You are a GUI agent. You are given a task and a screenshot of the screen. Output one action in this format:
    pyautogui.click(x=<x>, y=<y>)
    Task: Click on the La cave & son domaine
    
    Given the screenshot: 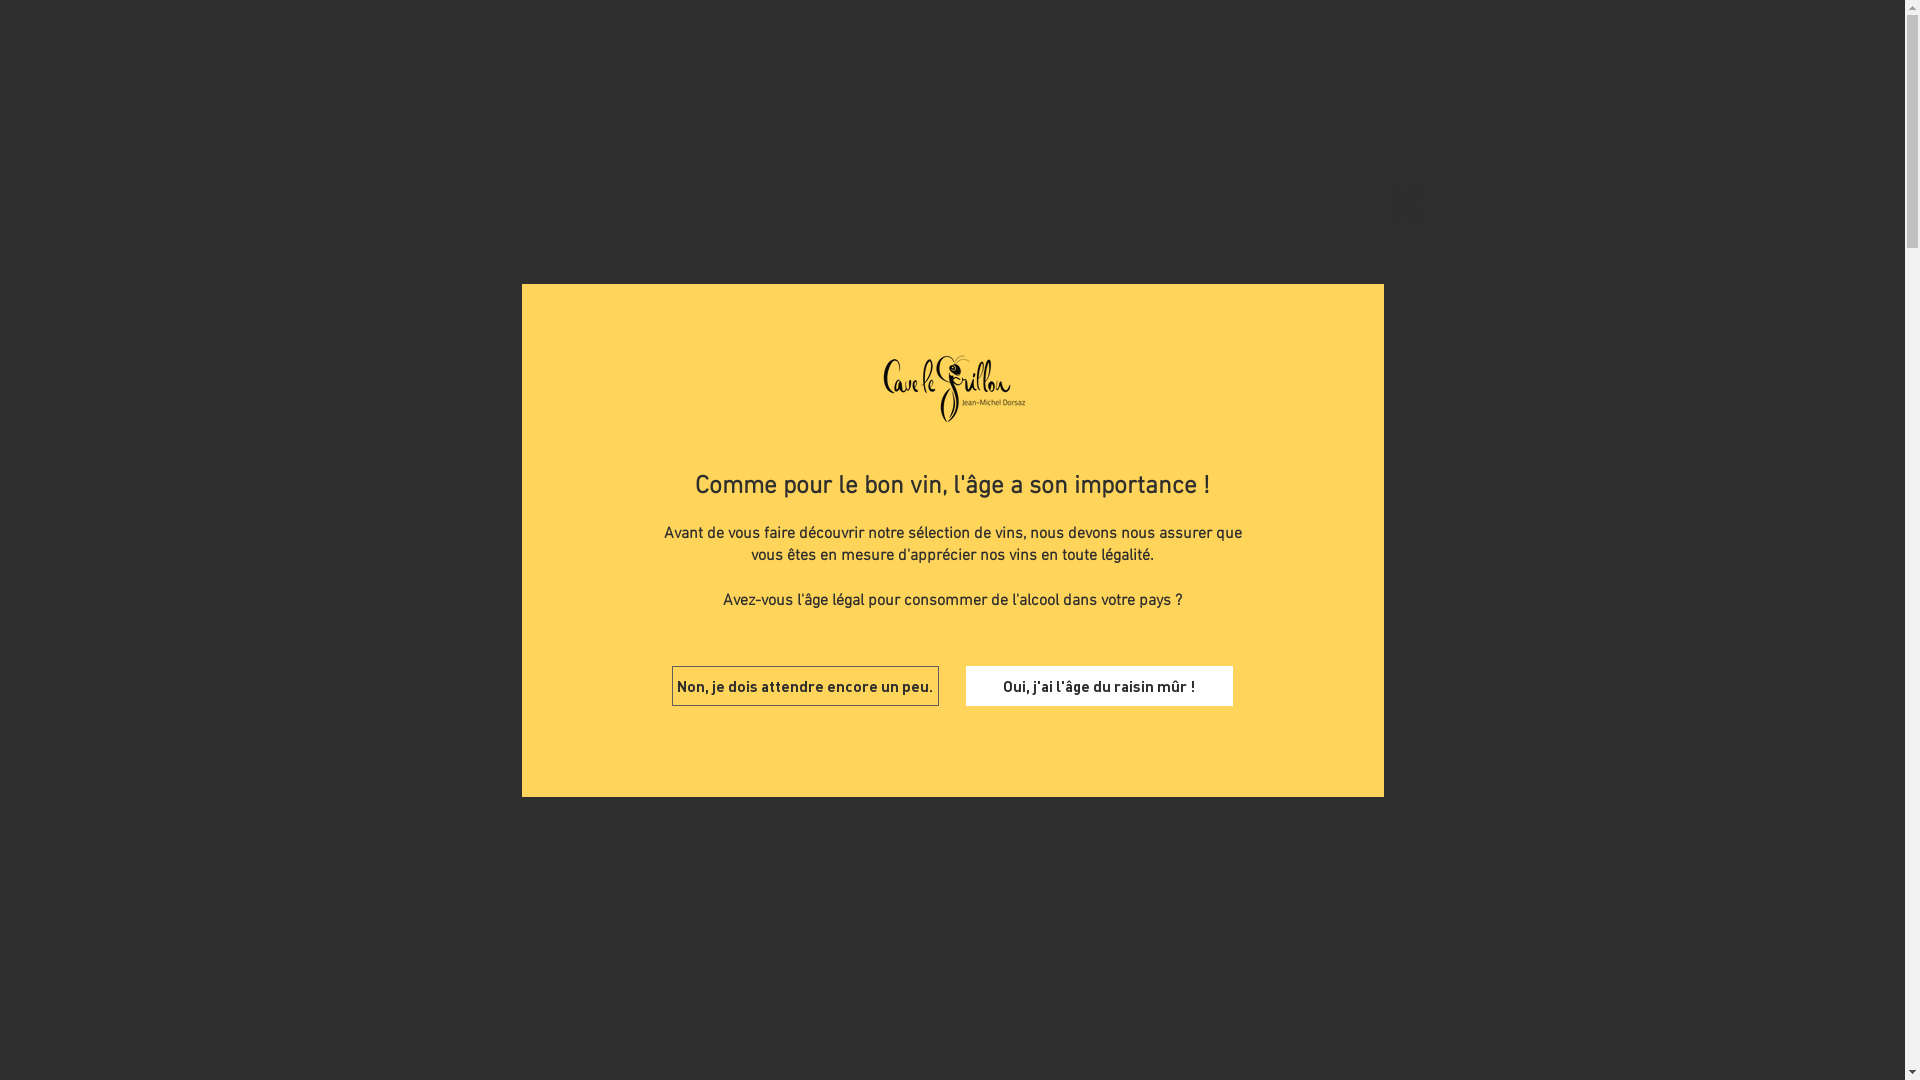 What is the action you would take?
    pyautogui.click(x=764, y=39)
    